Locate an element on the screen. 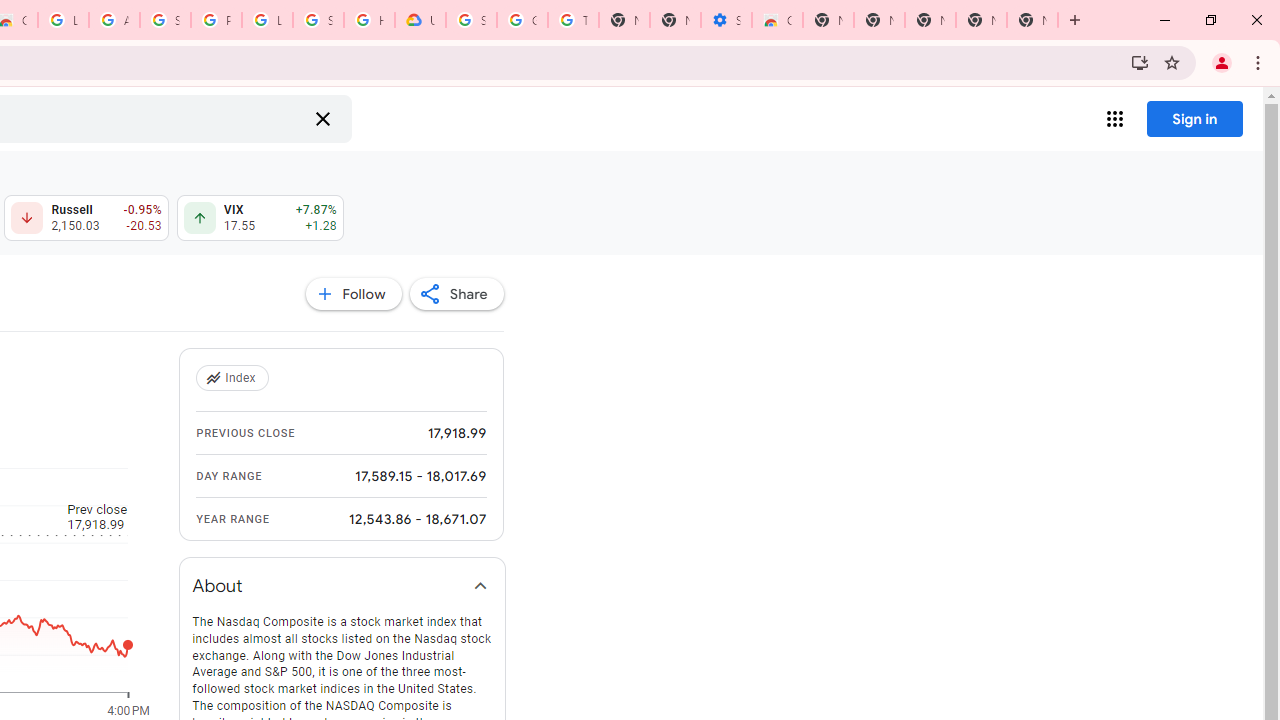 The height and width of the screenshot is (720, 1280). Sign in - Google Accounts is located at coordinates (318, 20).